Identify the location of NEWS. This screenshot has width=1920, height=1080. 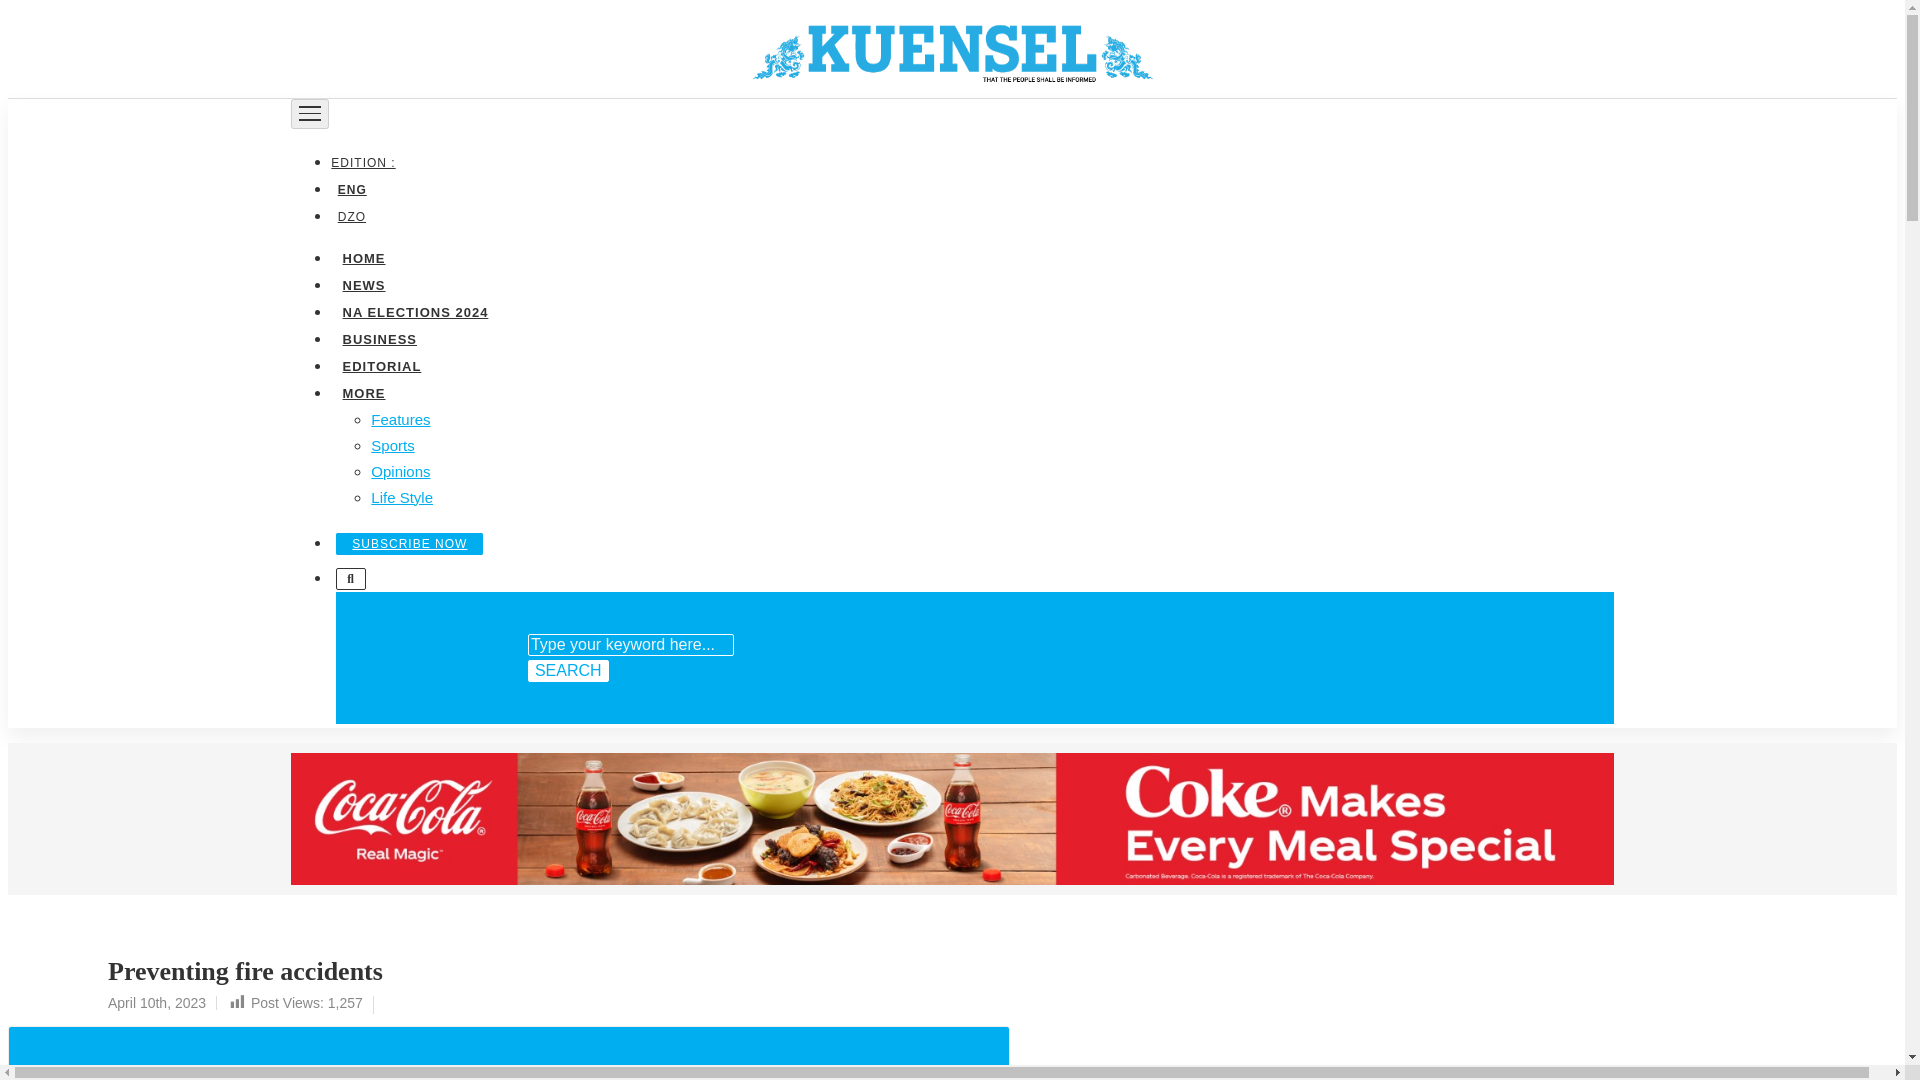
(362, 284).